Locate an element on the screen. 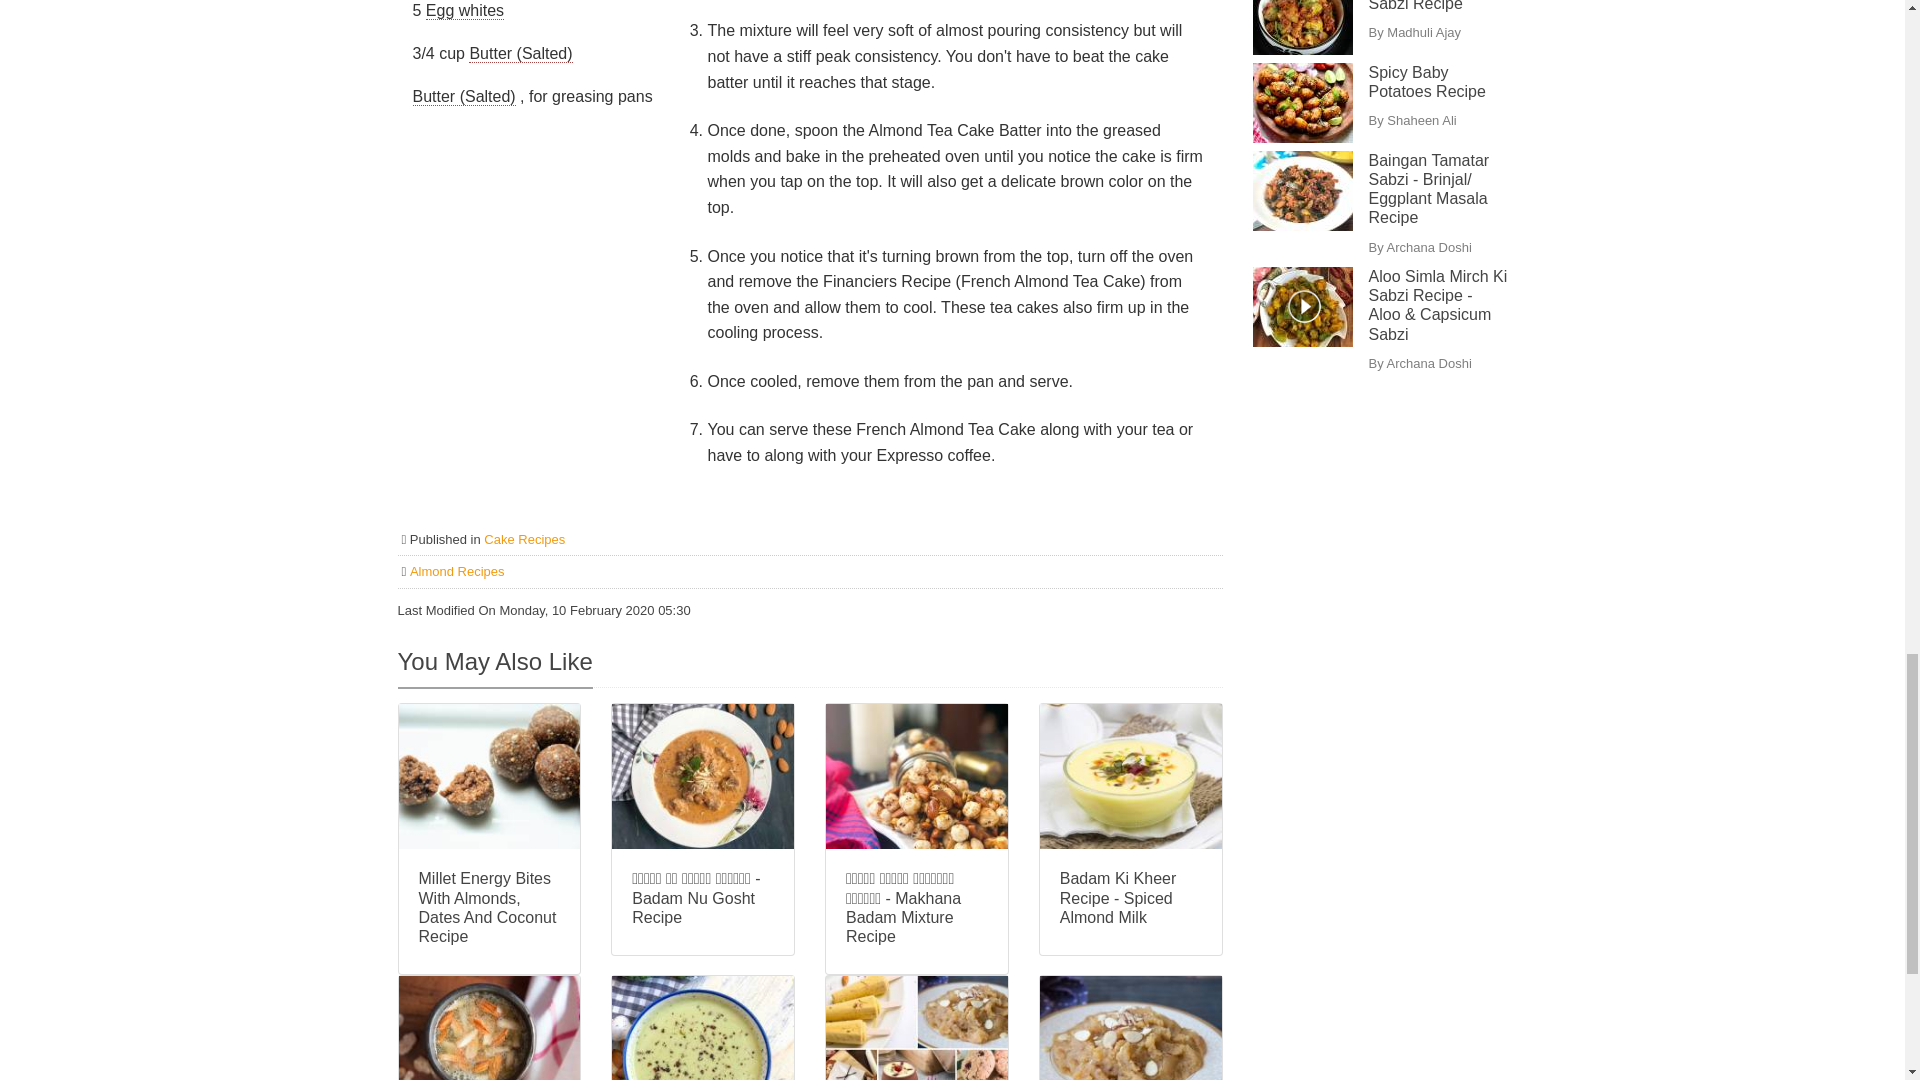 This screenshot has width=1920, height=1080. Badam Ki Kheer Recipe - Spiced Almond Milk is located at coordinates (1130, 898).